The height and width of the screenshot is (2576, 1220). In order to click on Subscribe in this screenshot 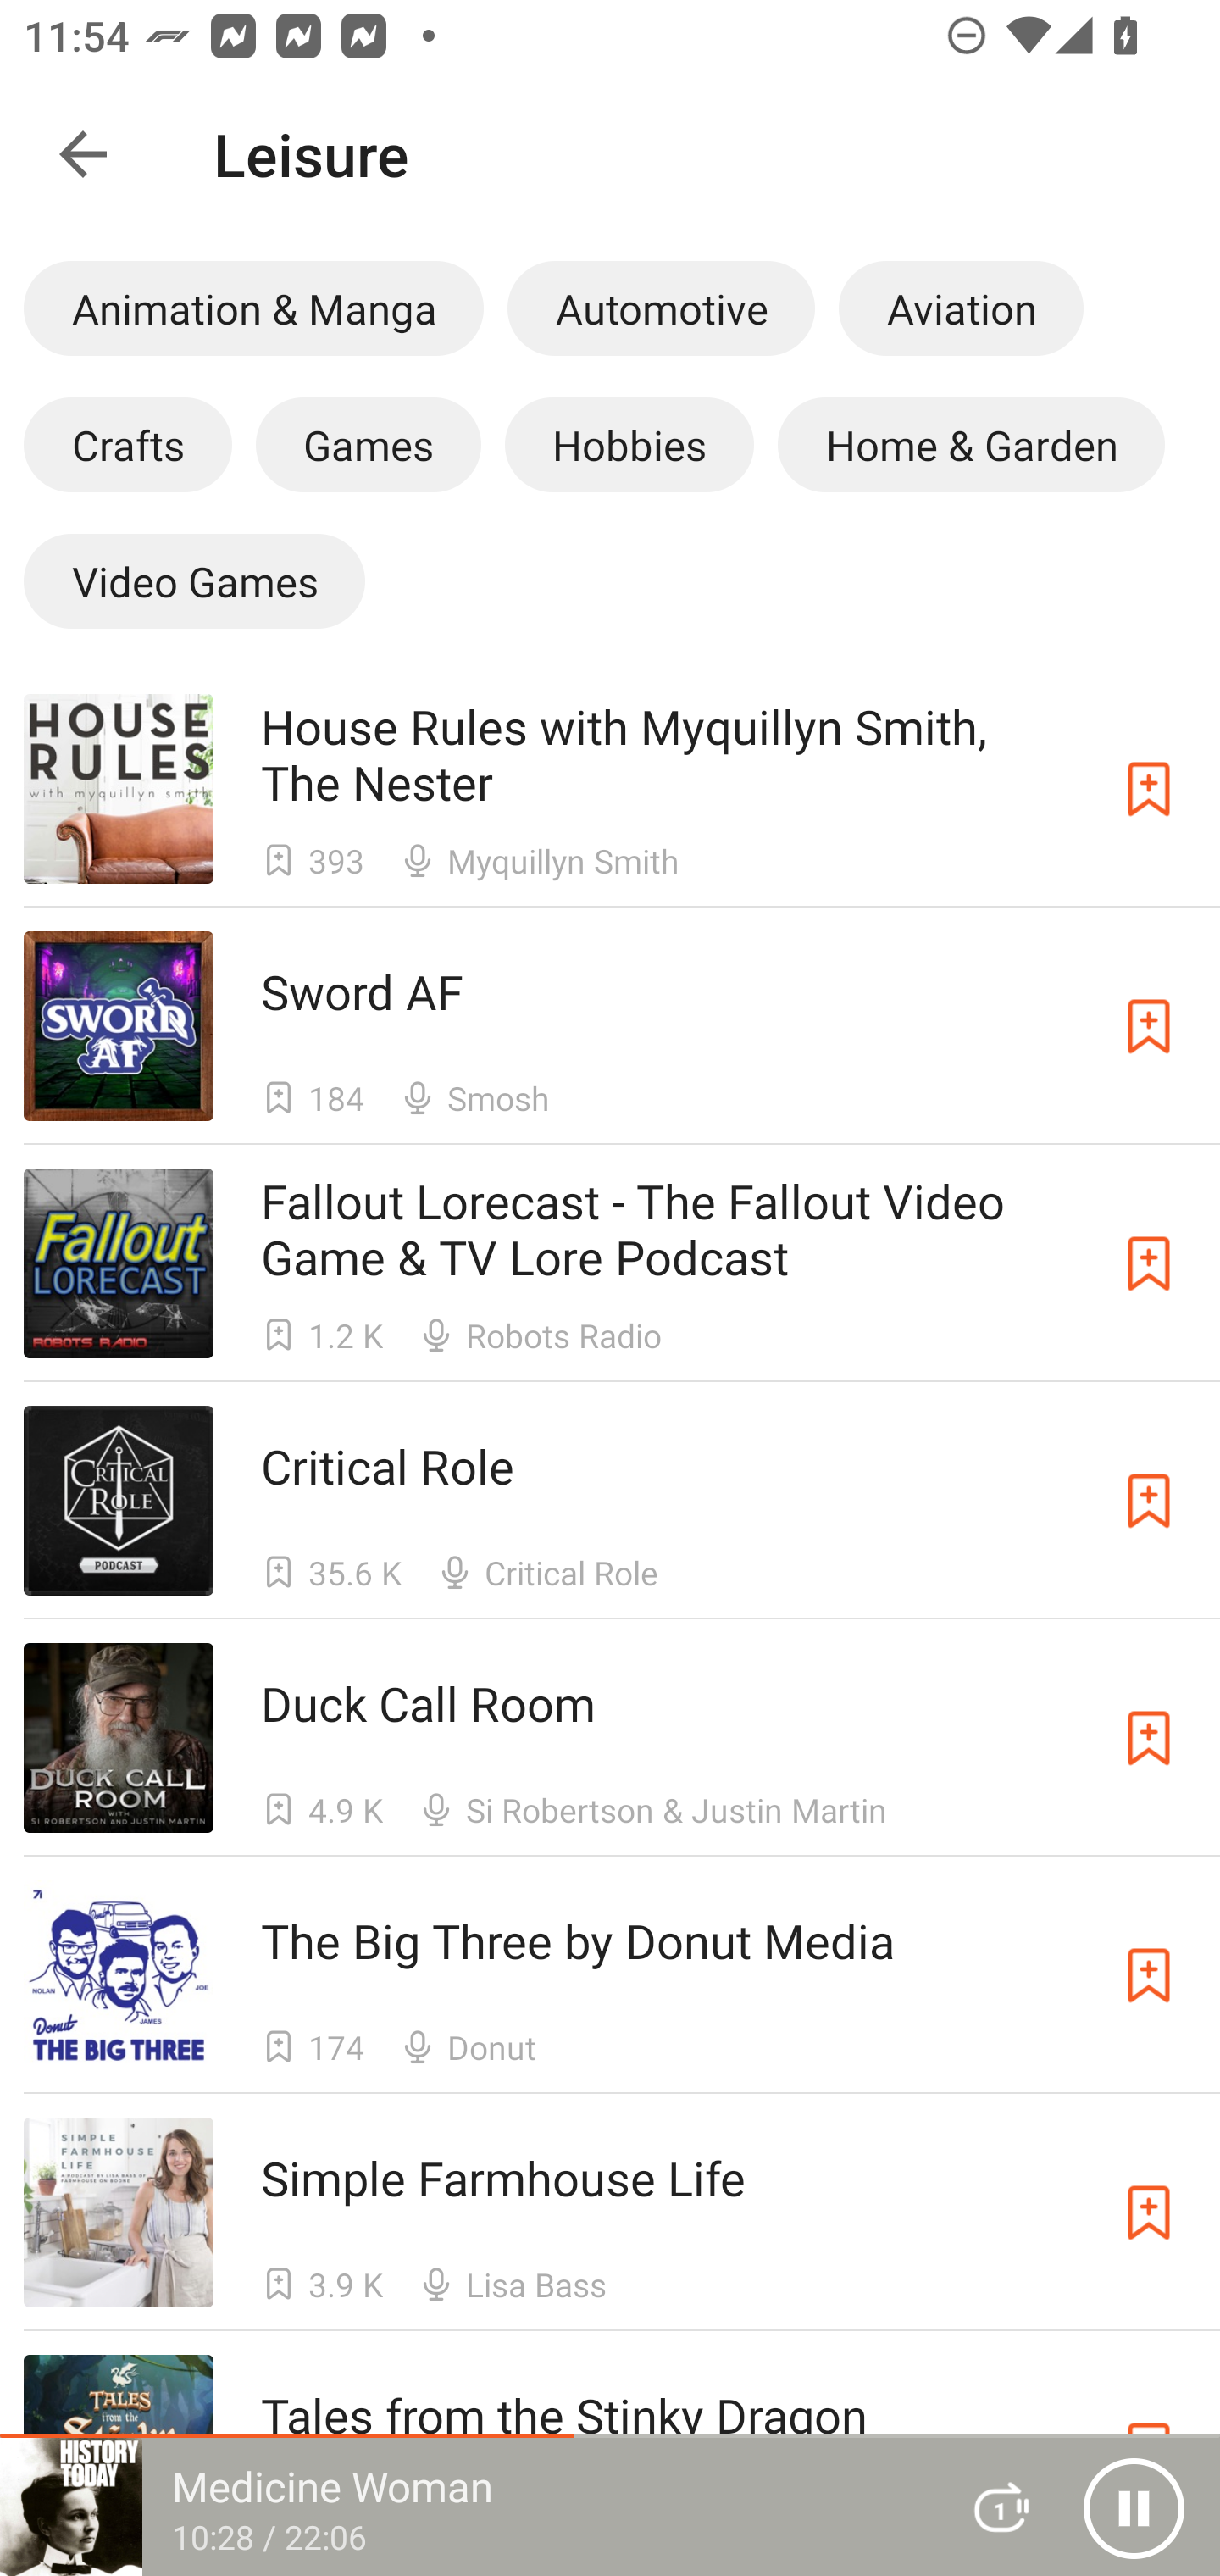, I will do `click(1149, 1739)`.